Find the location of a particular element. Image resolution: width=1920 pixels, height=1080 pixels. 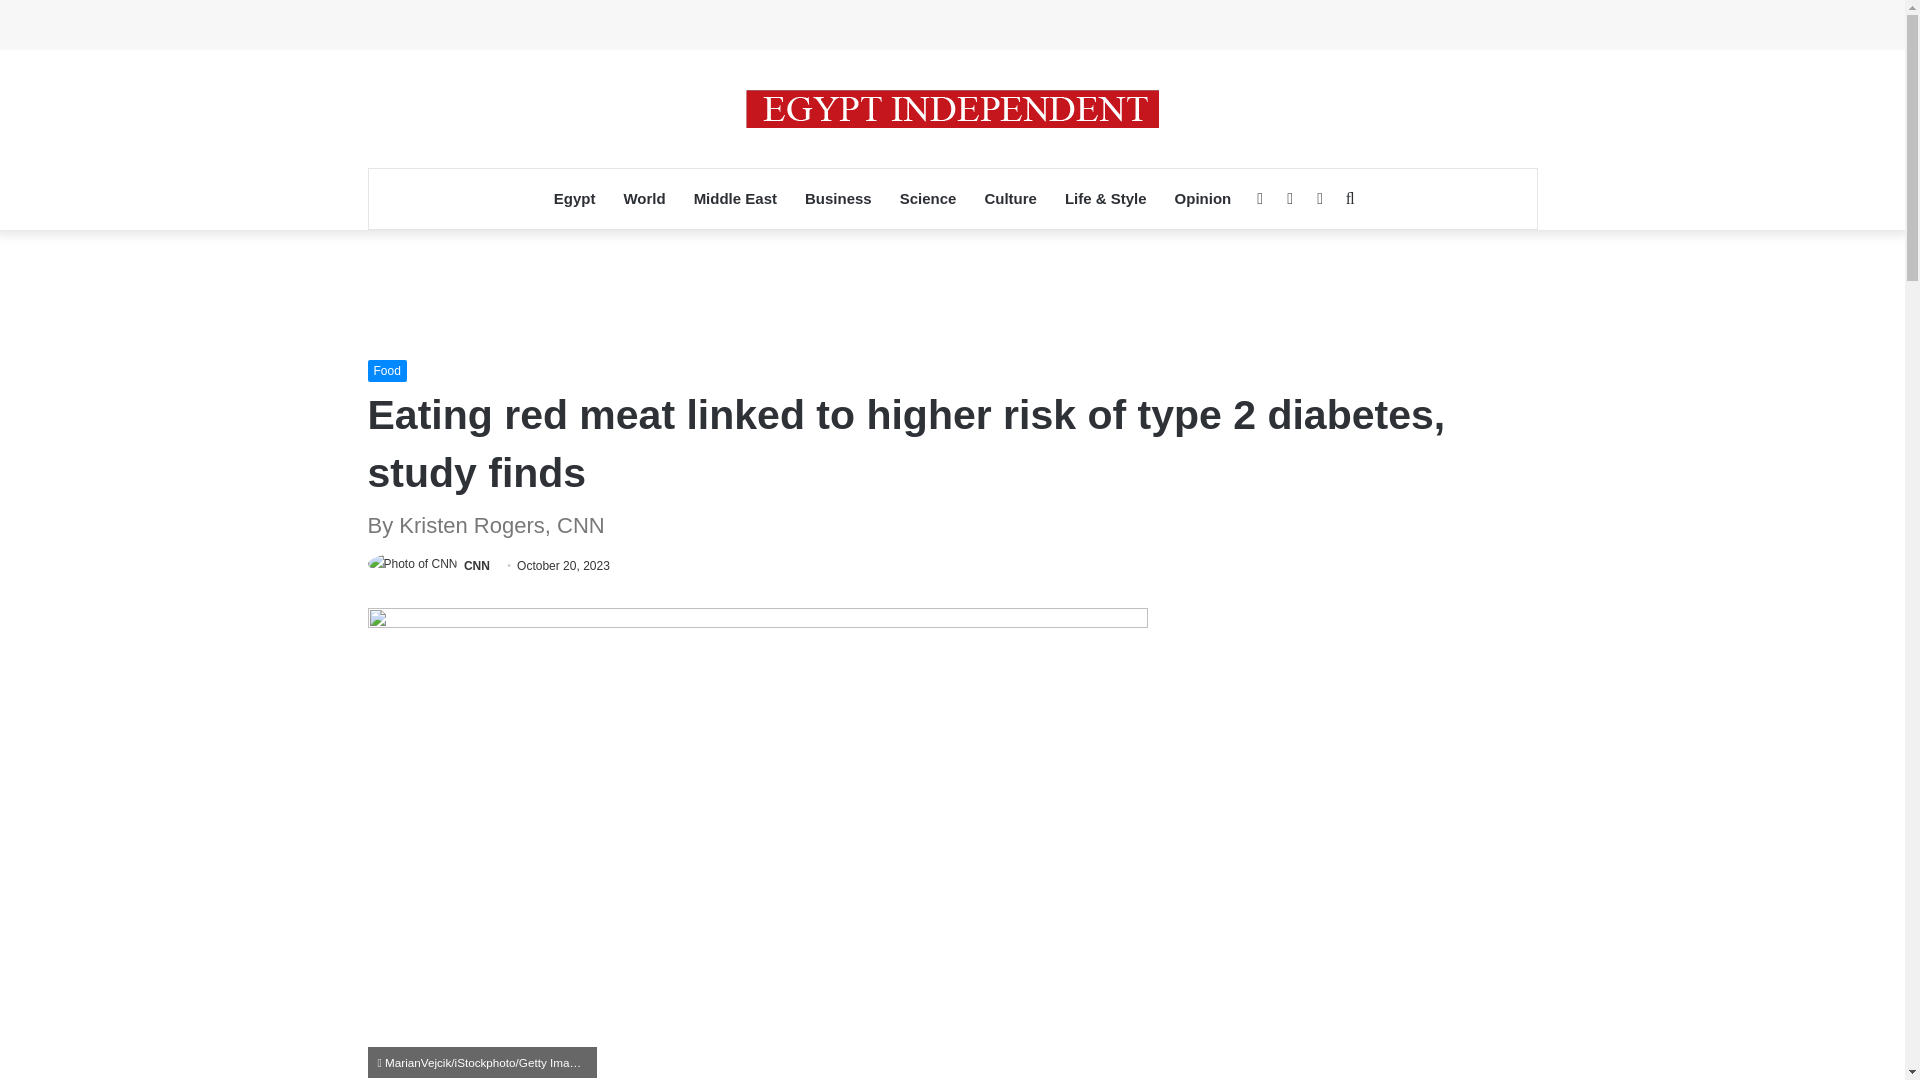

Egypt Independent is located at coordinates (952, 108).